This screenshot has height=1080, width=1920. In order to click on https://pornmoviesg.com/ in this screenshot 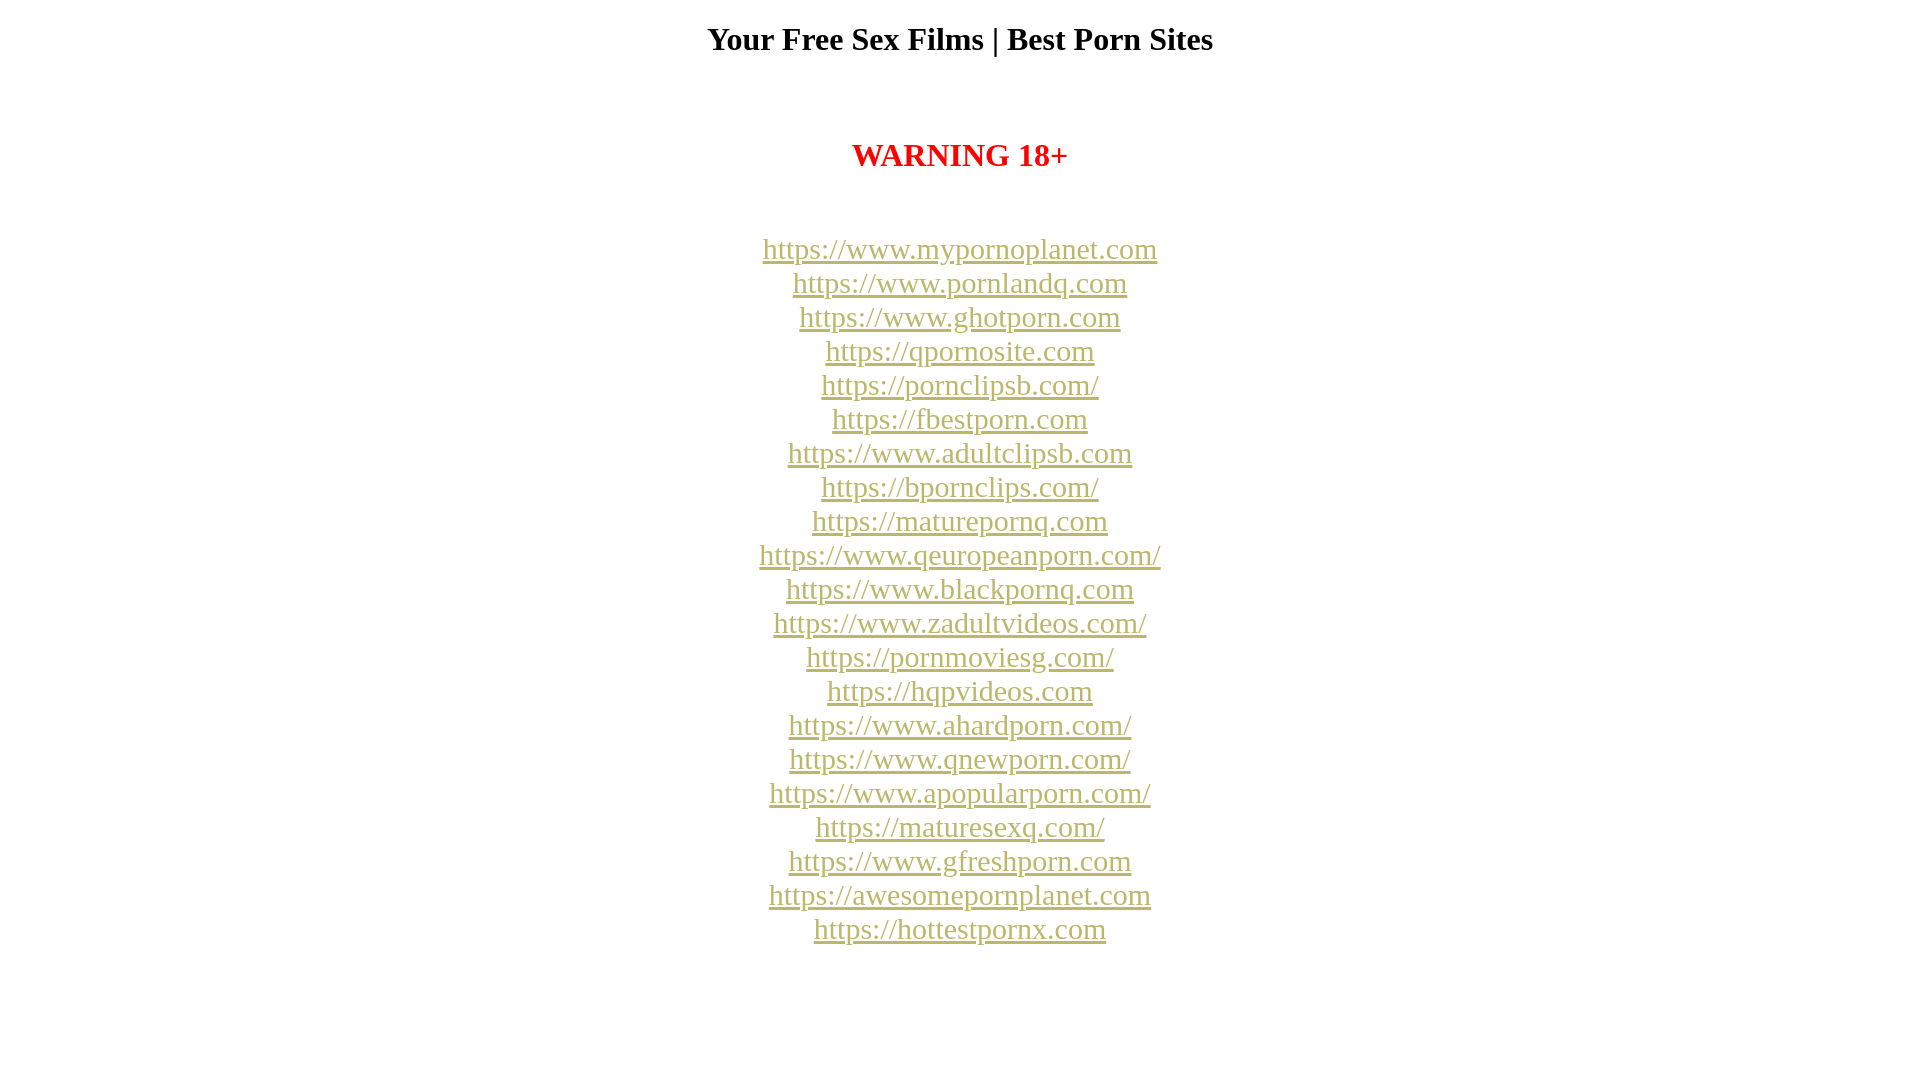, I will do `click(960, 656)`.